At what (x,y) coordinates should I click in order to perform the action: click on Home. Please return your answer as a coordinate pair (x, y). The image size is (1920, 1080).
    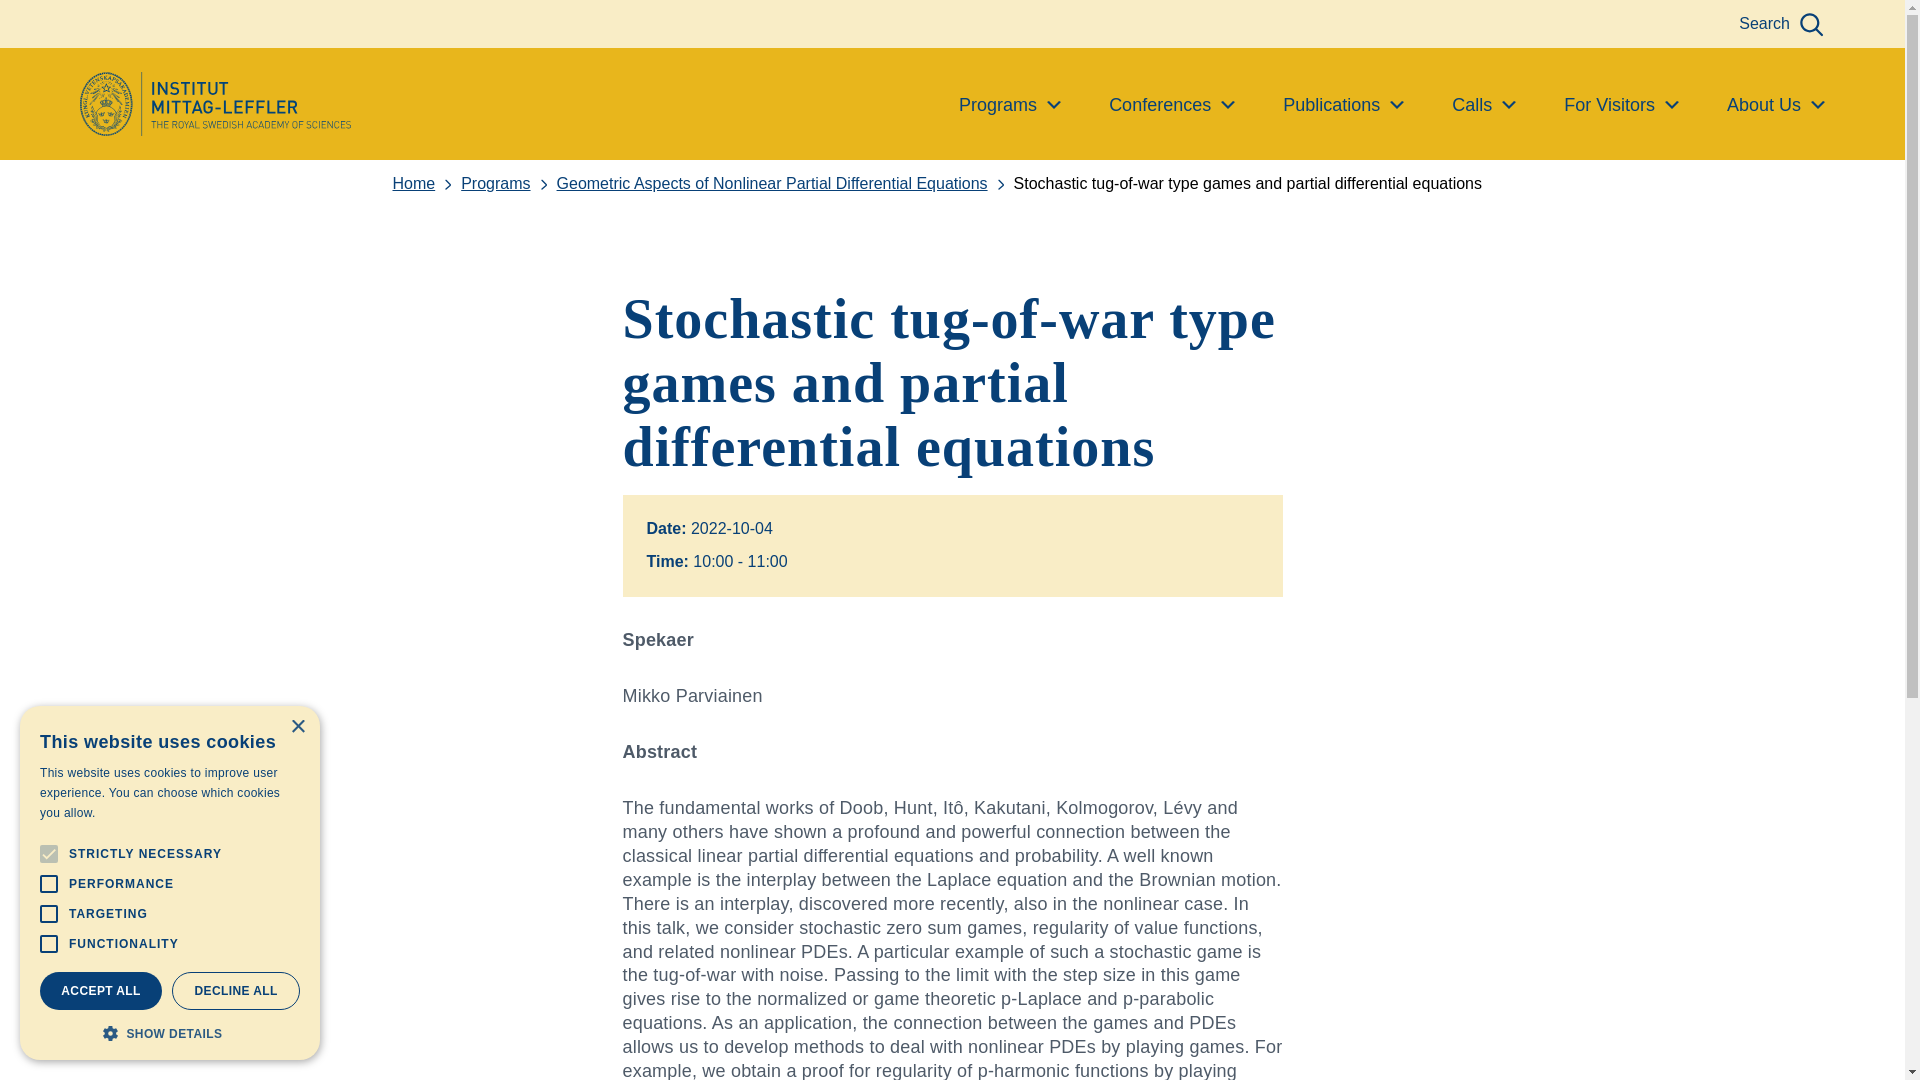
    Looking at the image, I should click on (426, 184).